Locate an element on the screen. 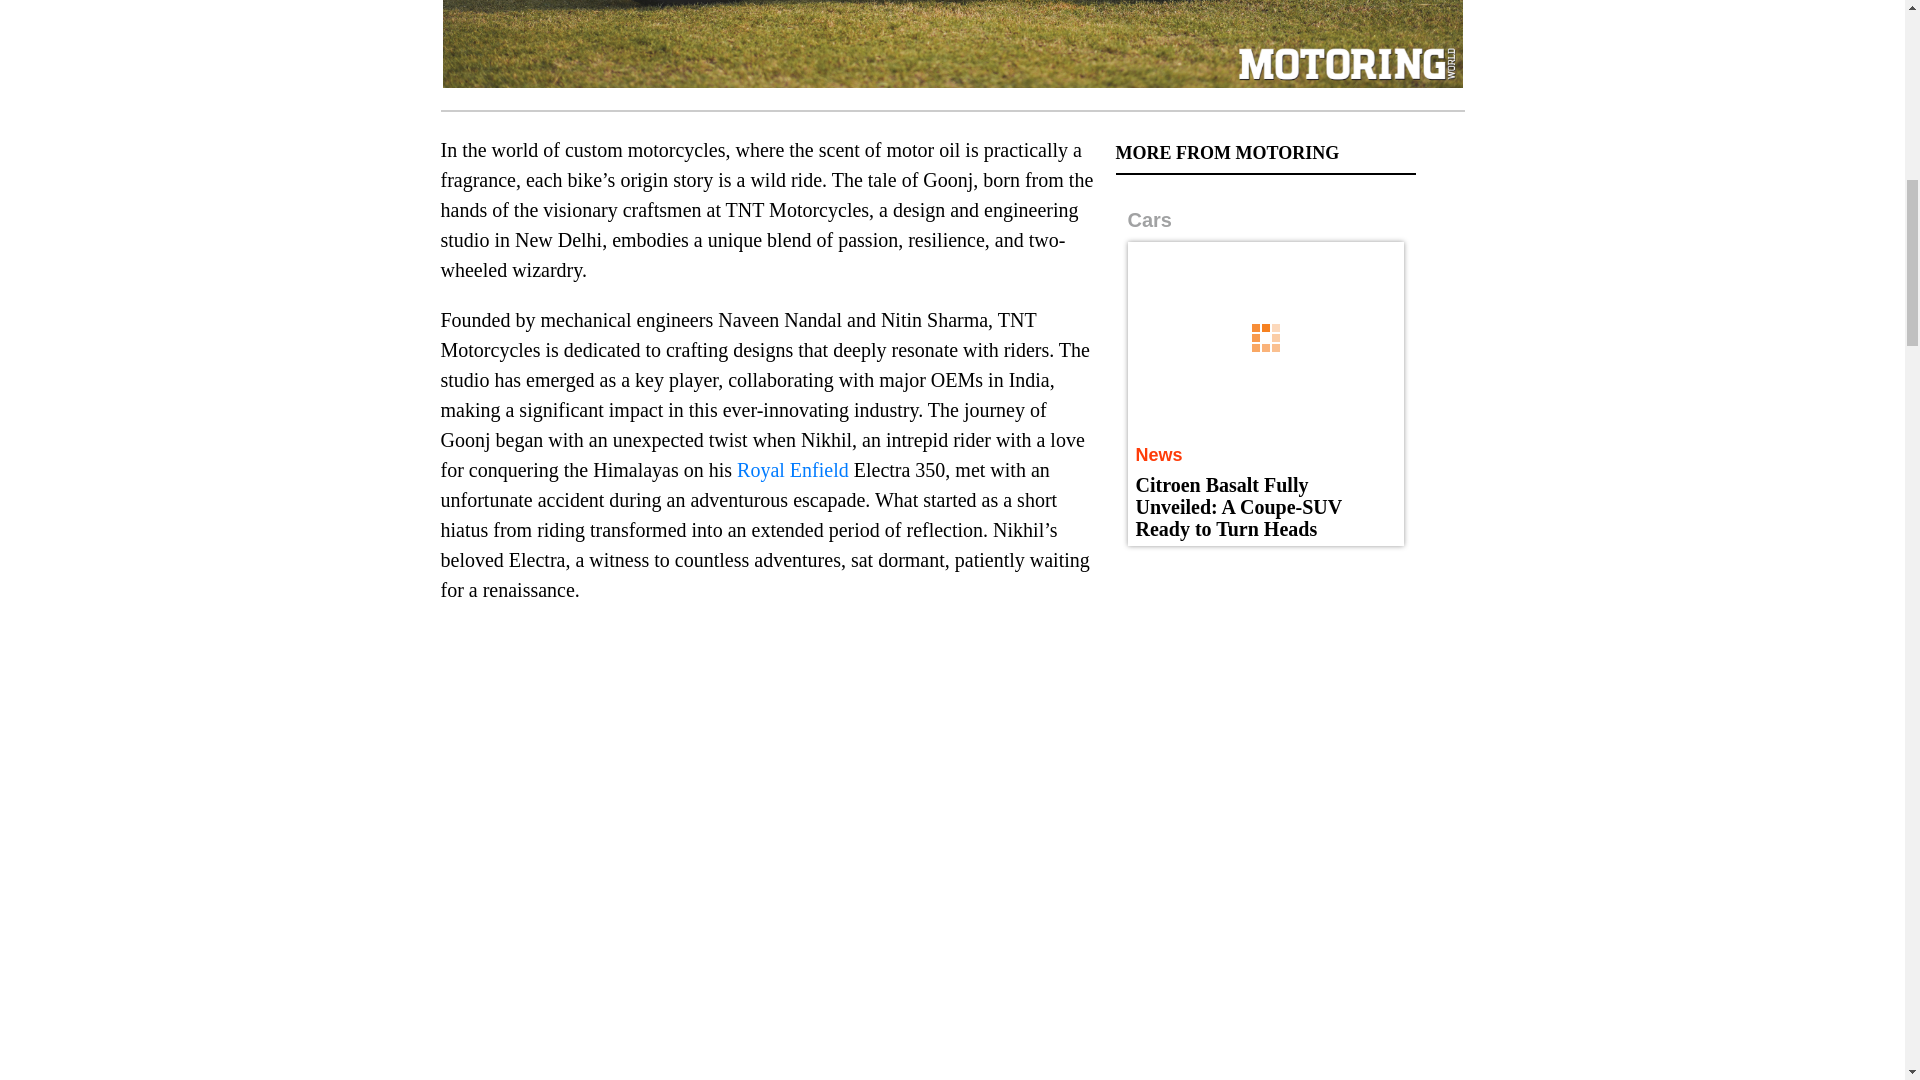 This screenshot has height=1080, width=1920. News is located at coordinates (1159, 454).